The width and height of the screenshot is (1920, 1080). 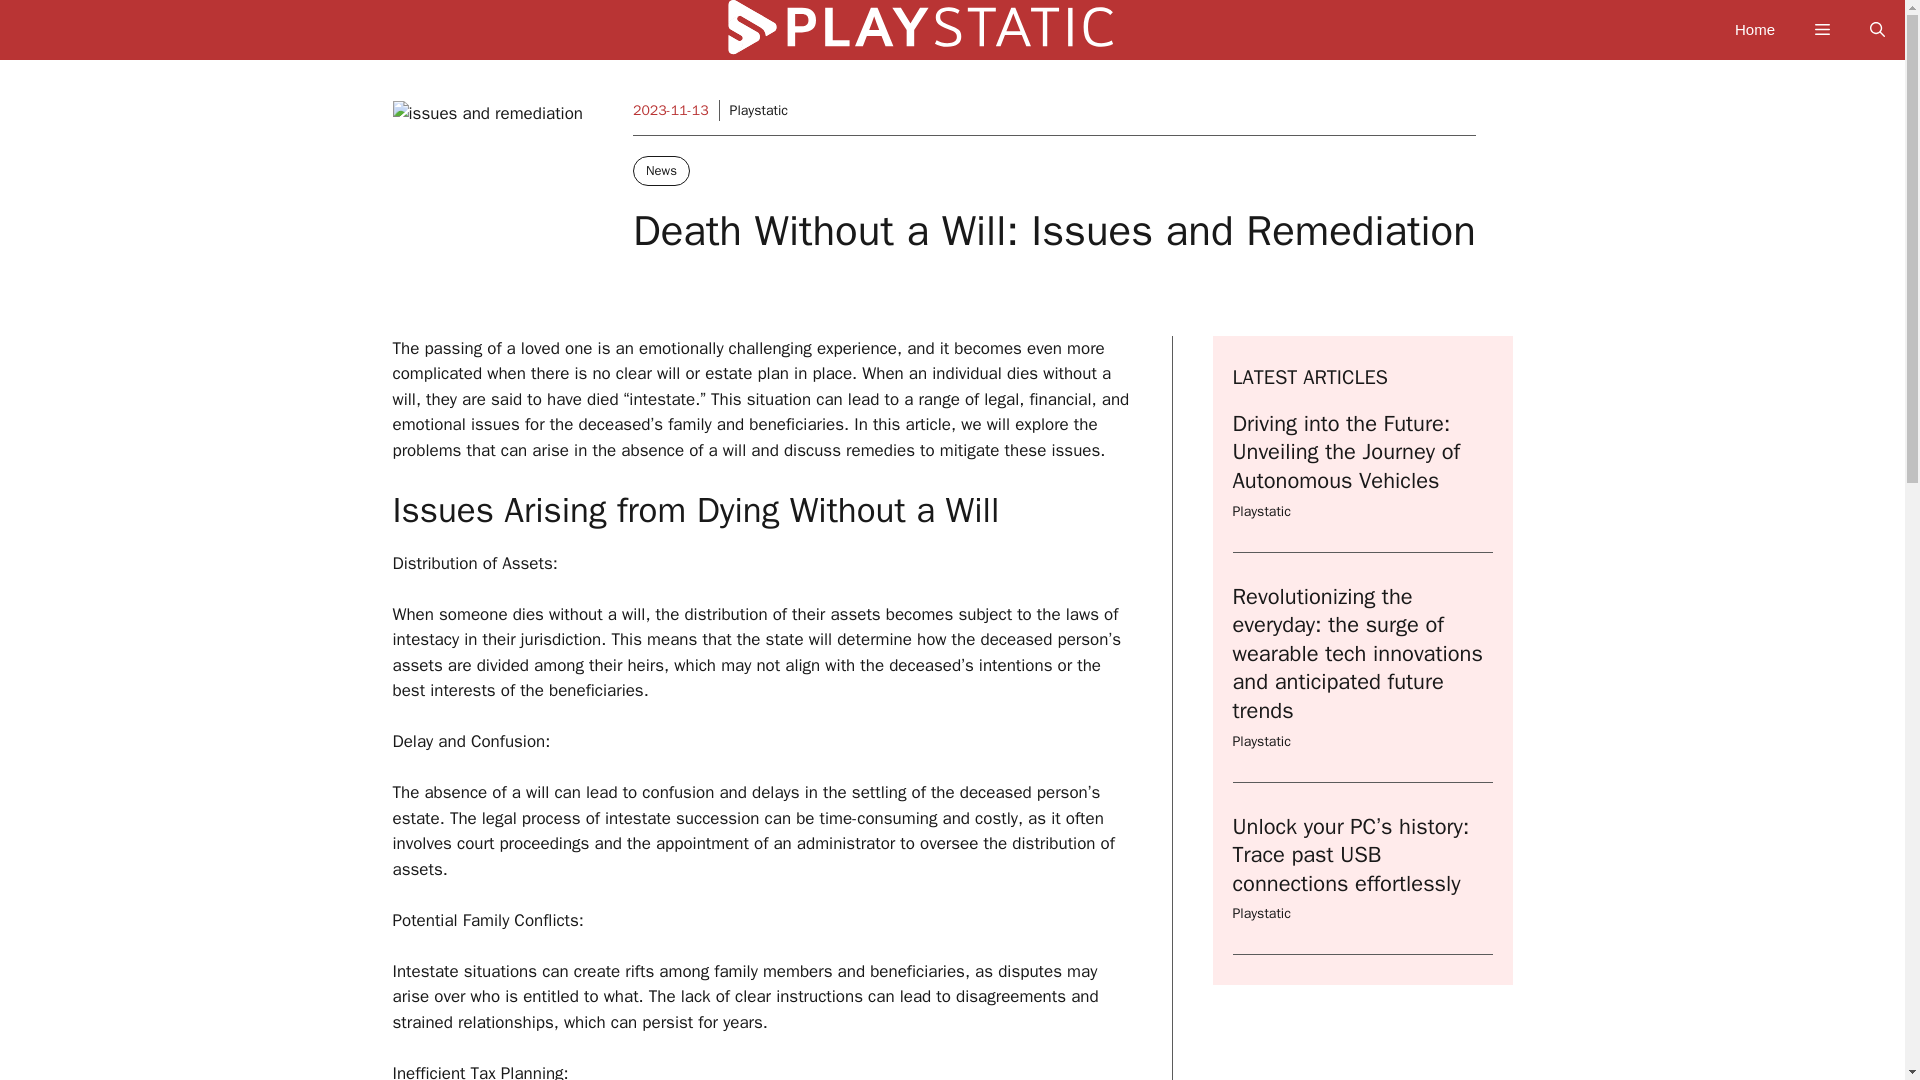 I want to click on Playstatic, so click(x=962, y=35).